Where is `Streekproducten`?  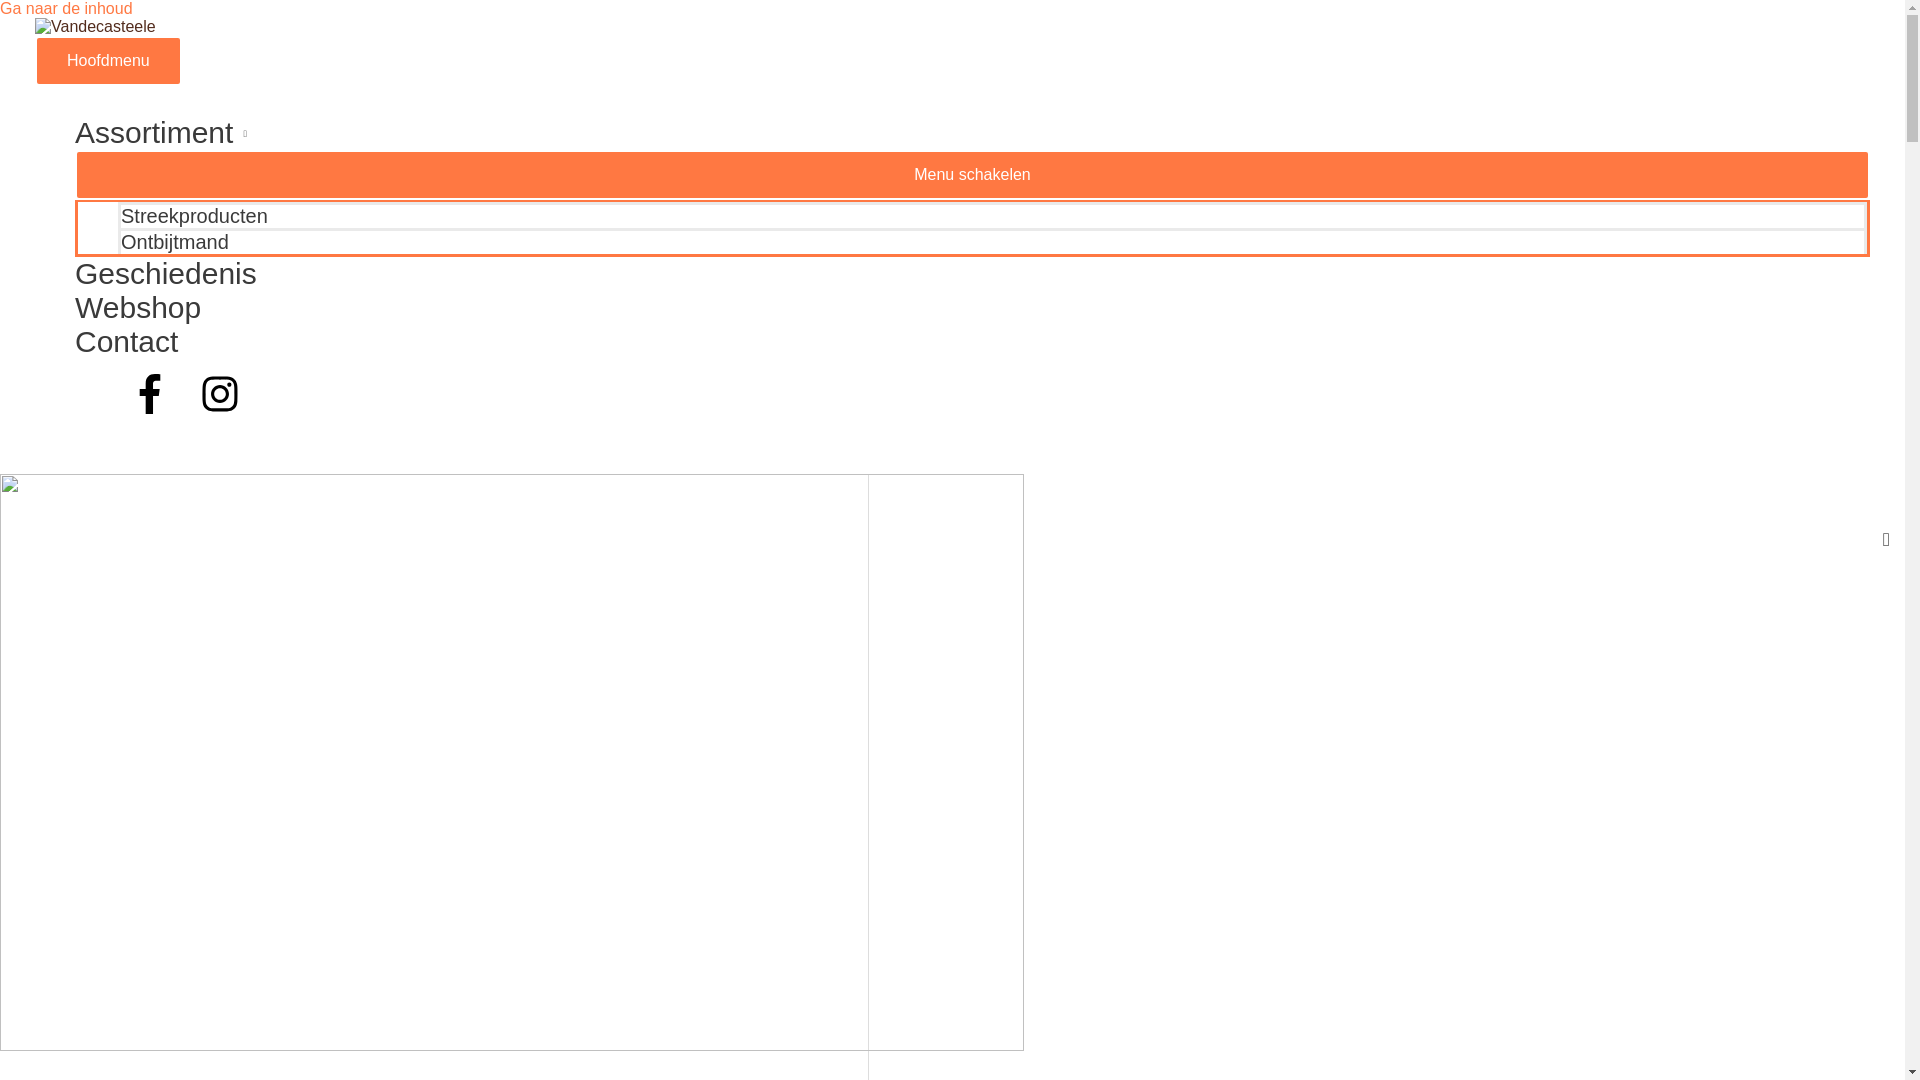
Streekproducten is located at coordinates (992, 215).